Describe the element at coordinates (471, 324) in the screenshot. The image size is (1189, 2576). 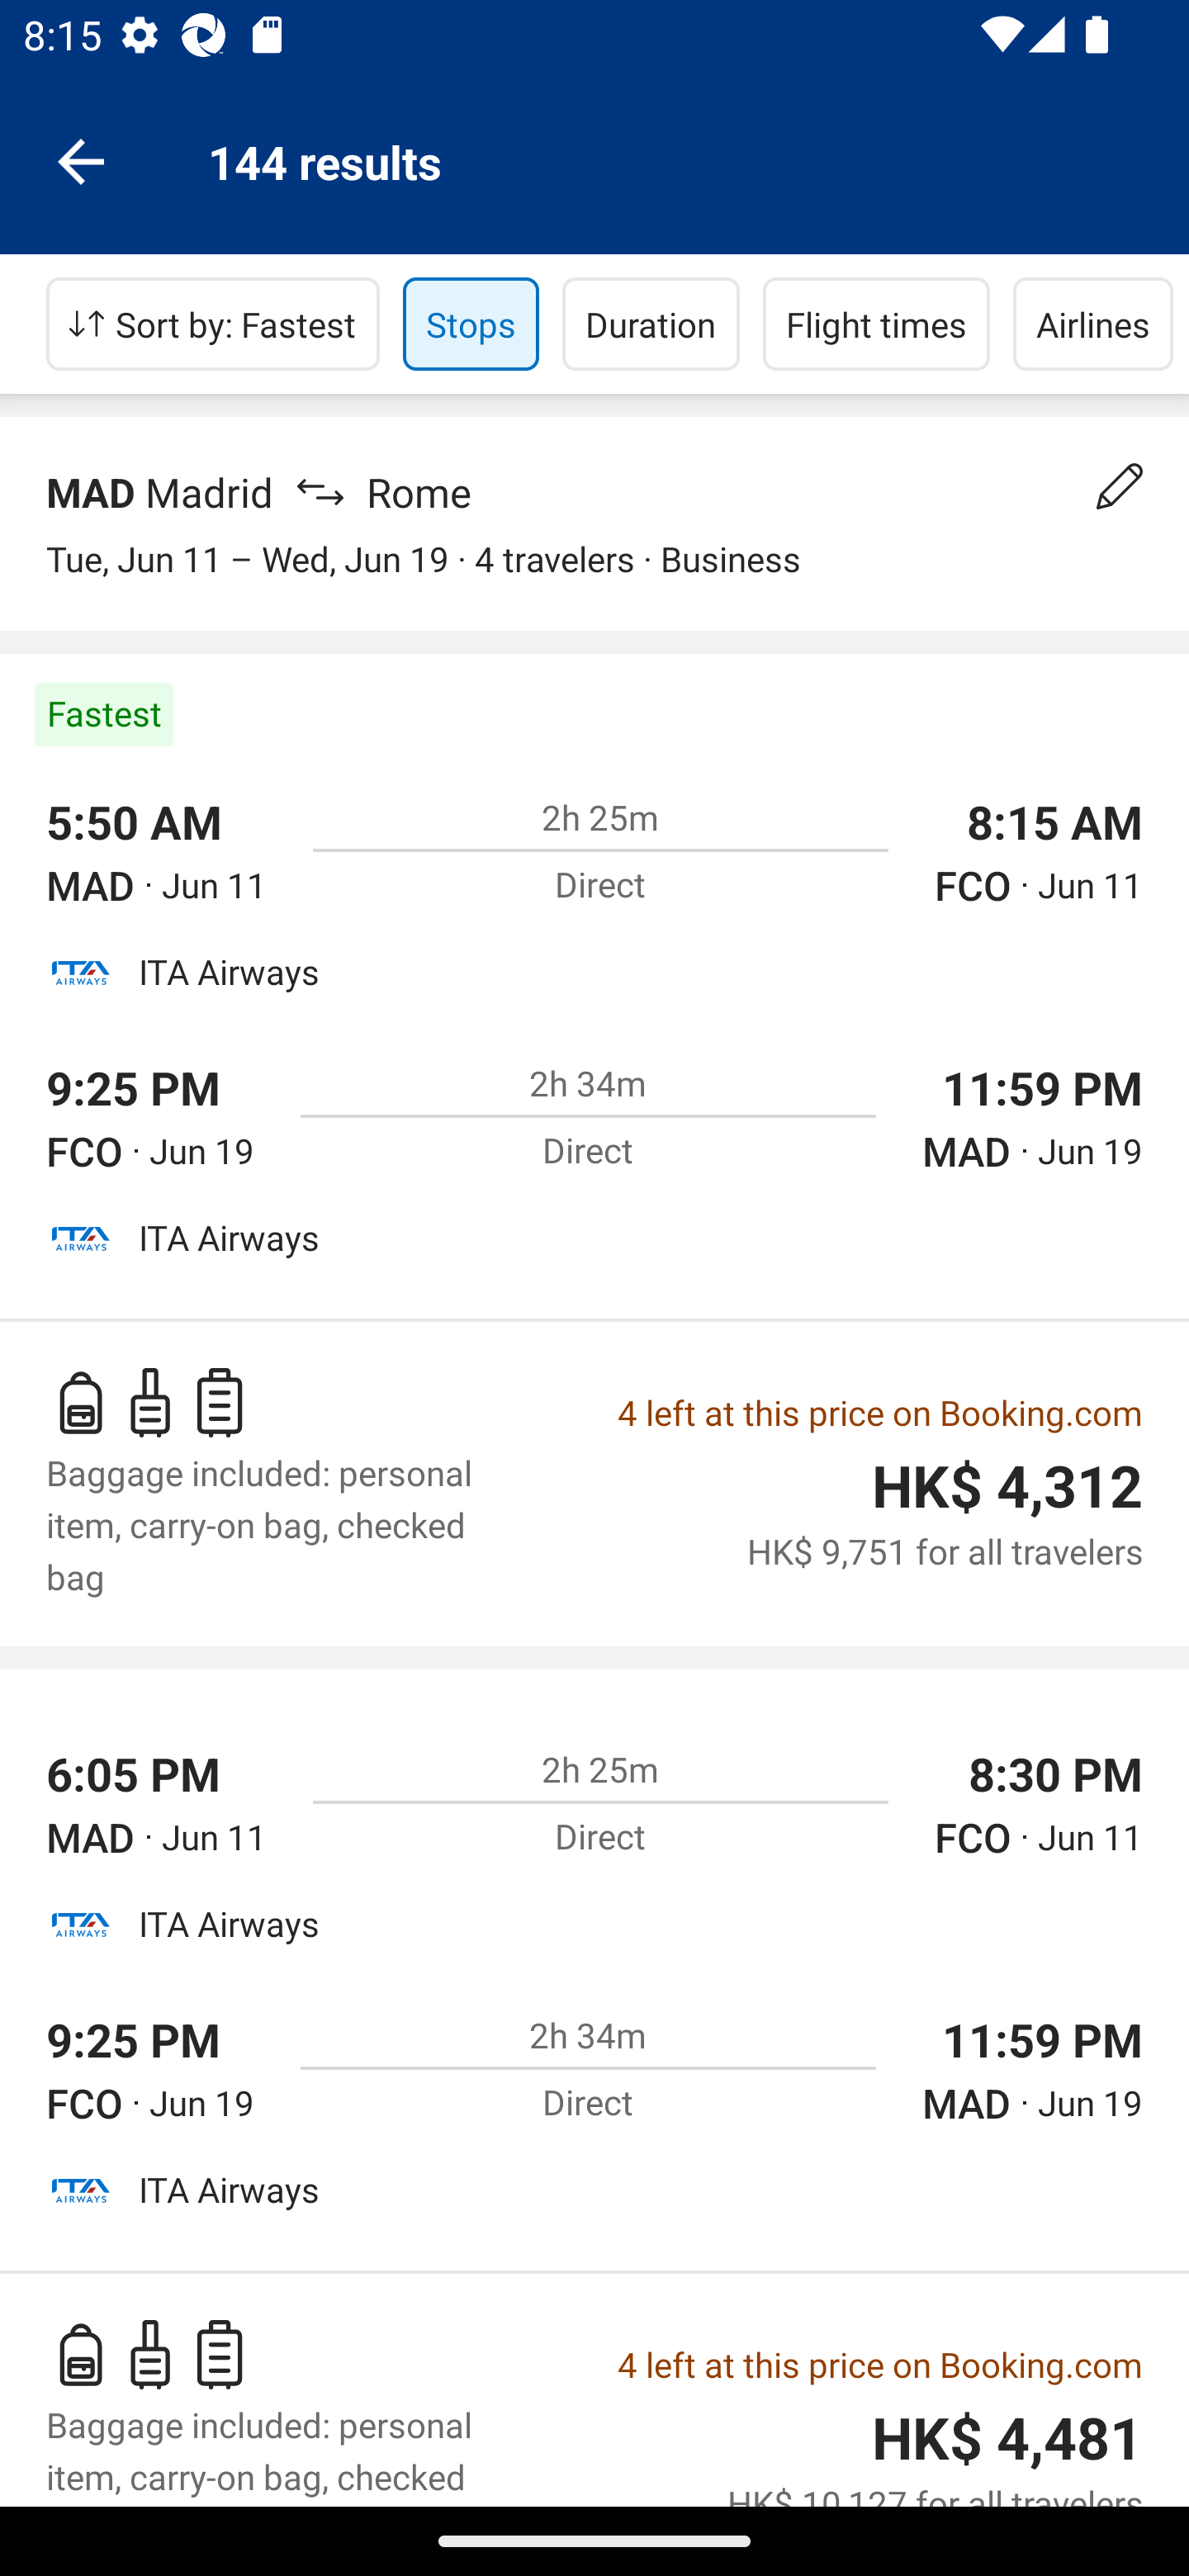
I see `Stops` at that location.